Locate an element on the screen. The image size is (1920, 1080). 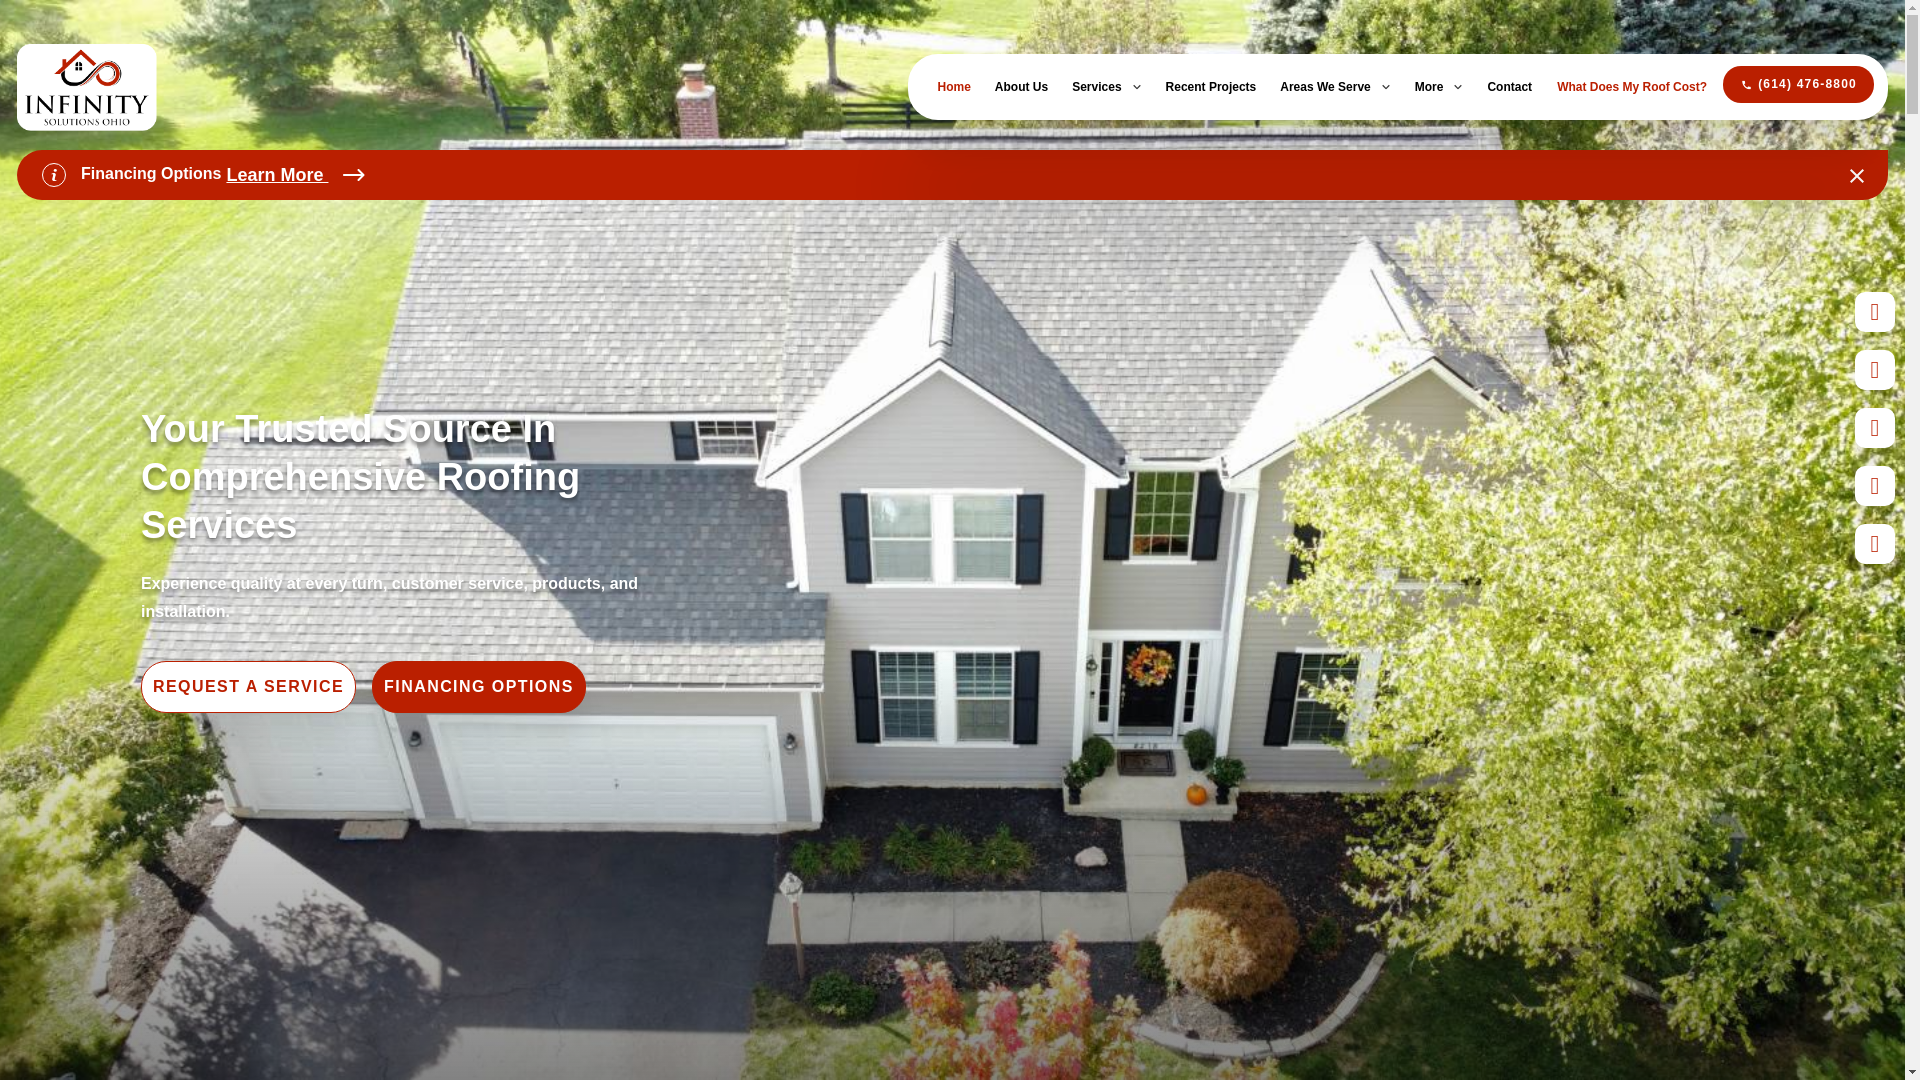
Recent Projects is located at coordinates (1211, 86).